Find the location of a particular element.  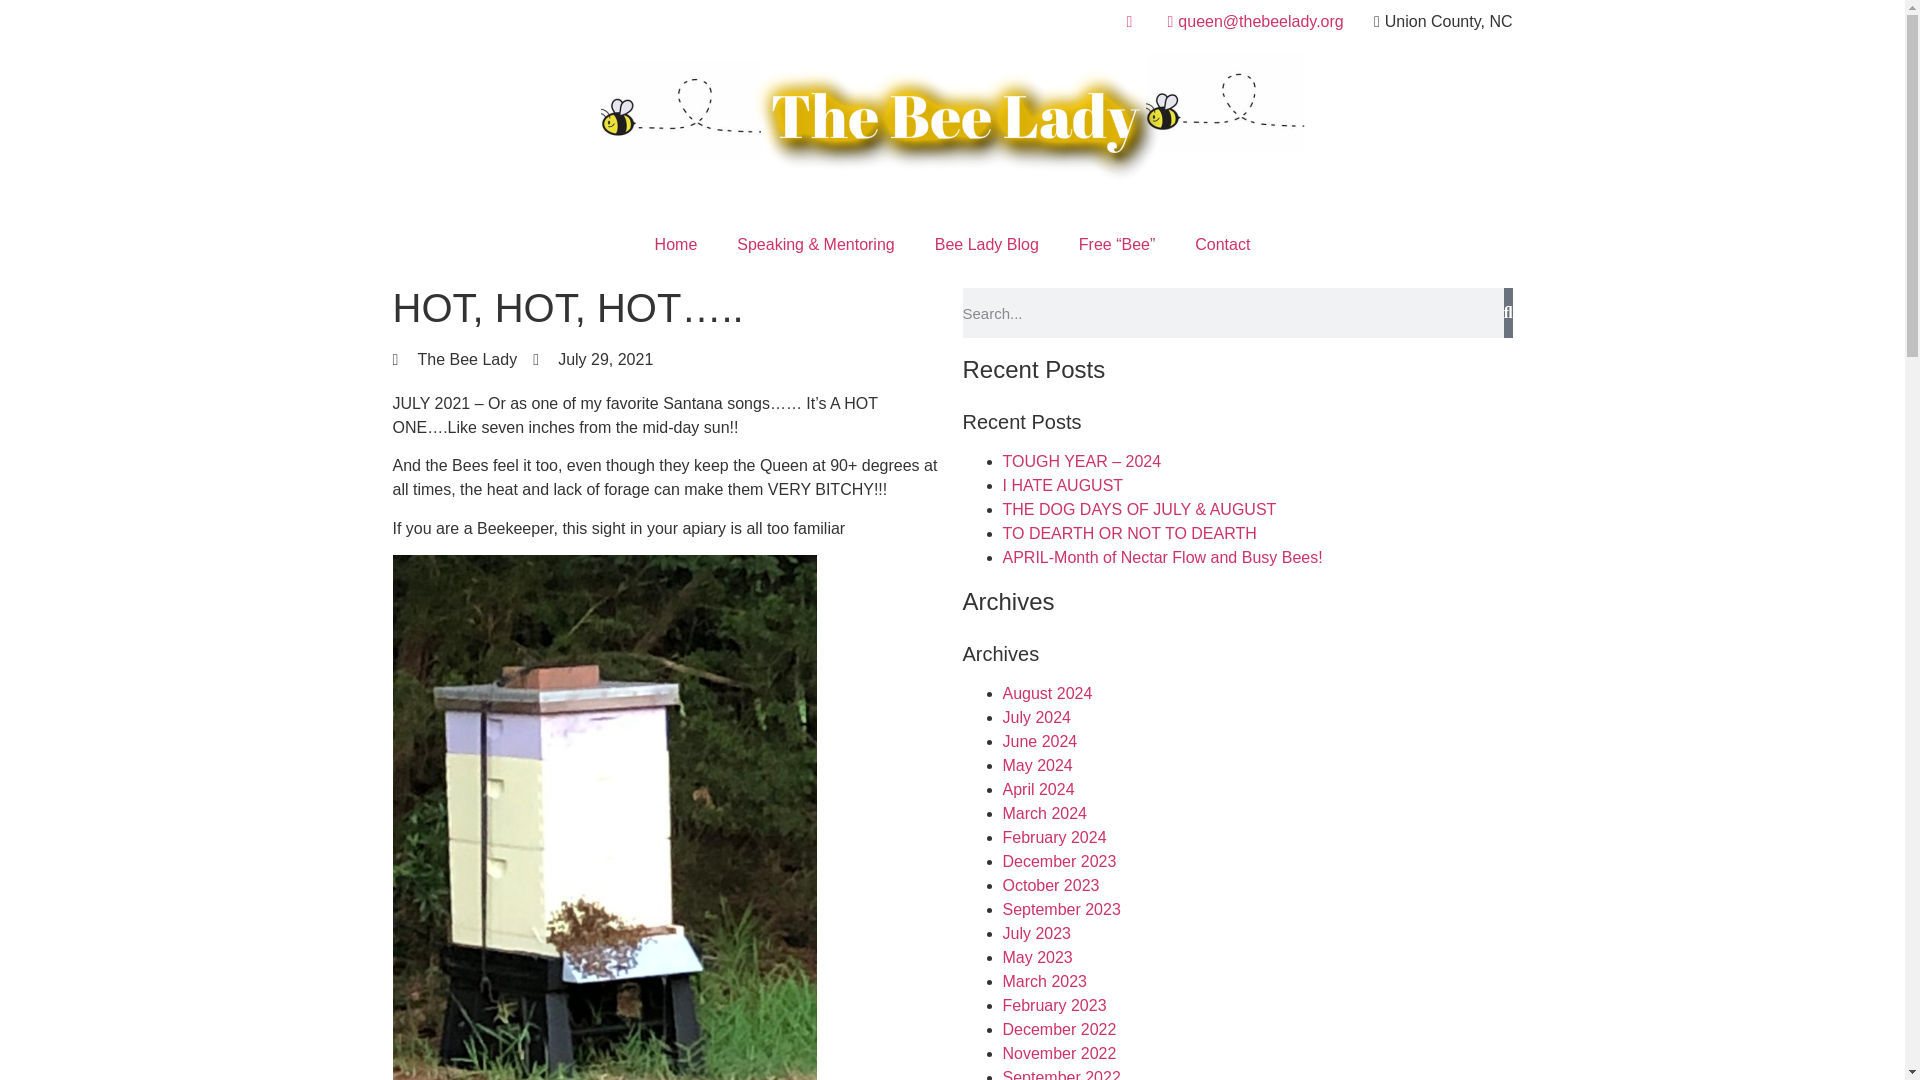

October 2023 is located at coordinates (1050, 885).